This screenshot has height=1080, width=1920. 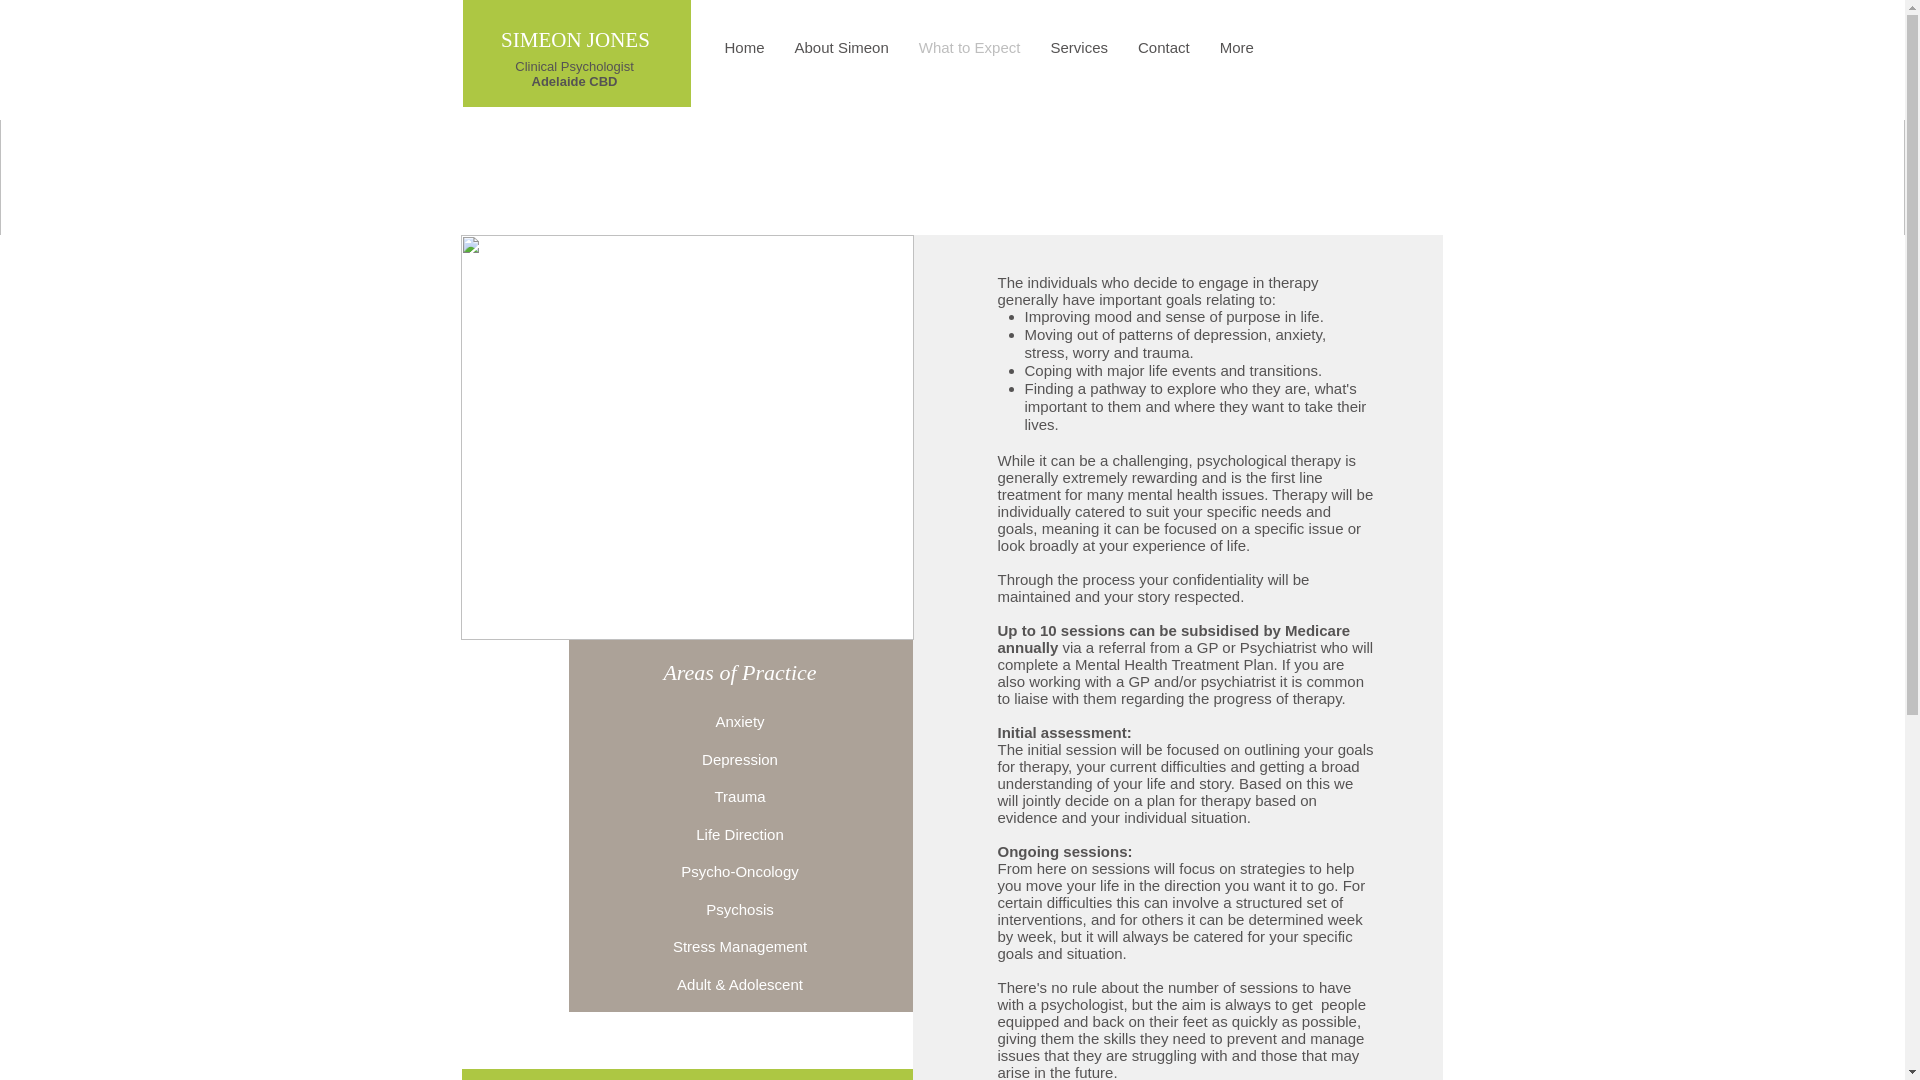 I want to click on Services, so click(x=1078, y=51).